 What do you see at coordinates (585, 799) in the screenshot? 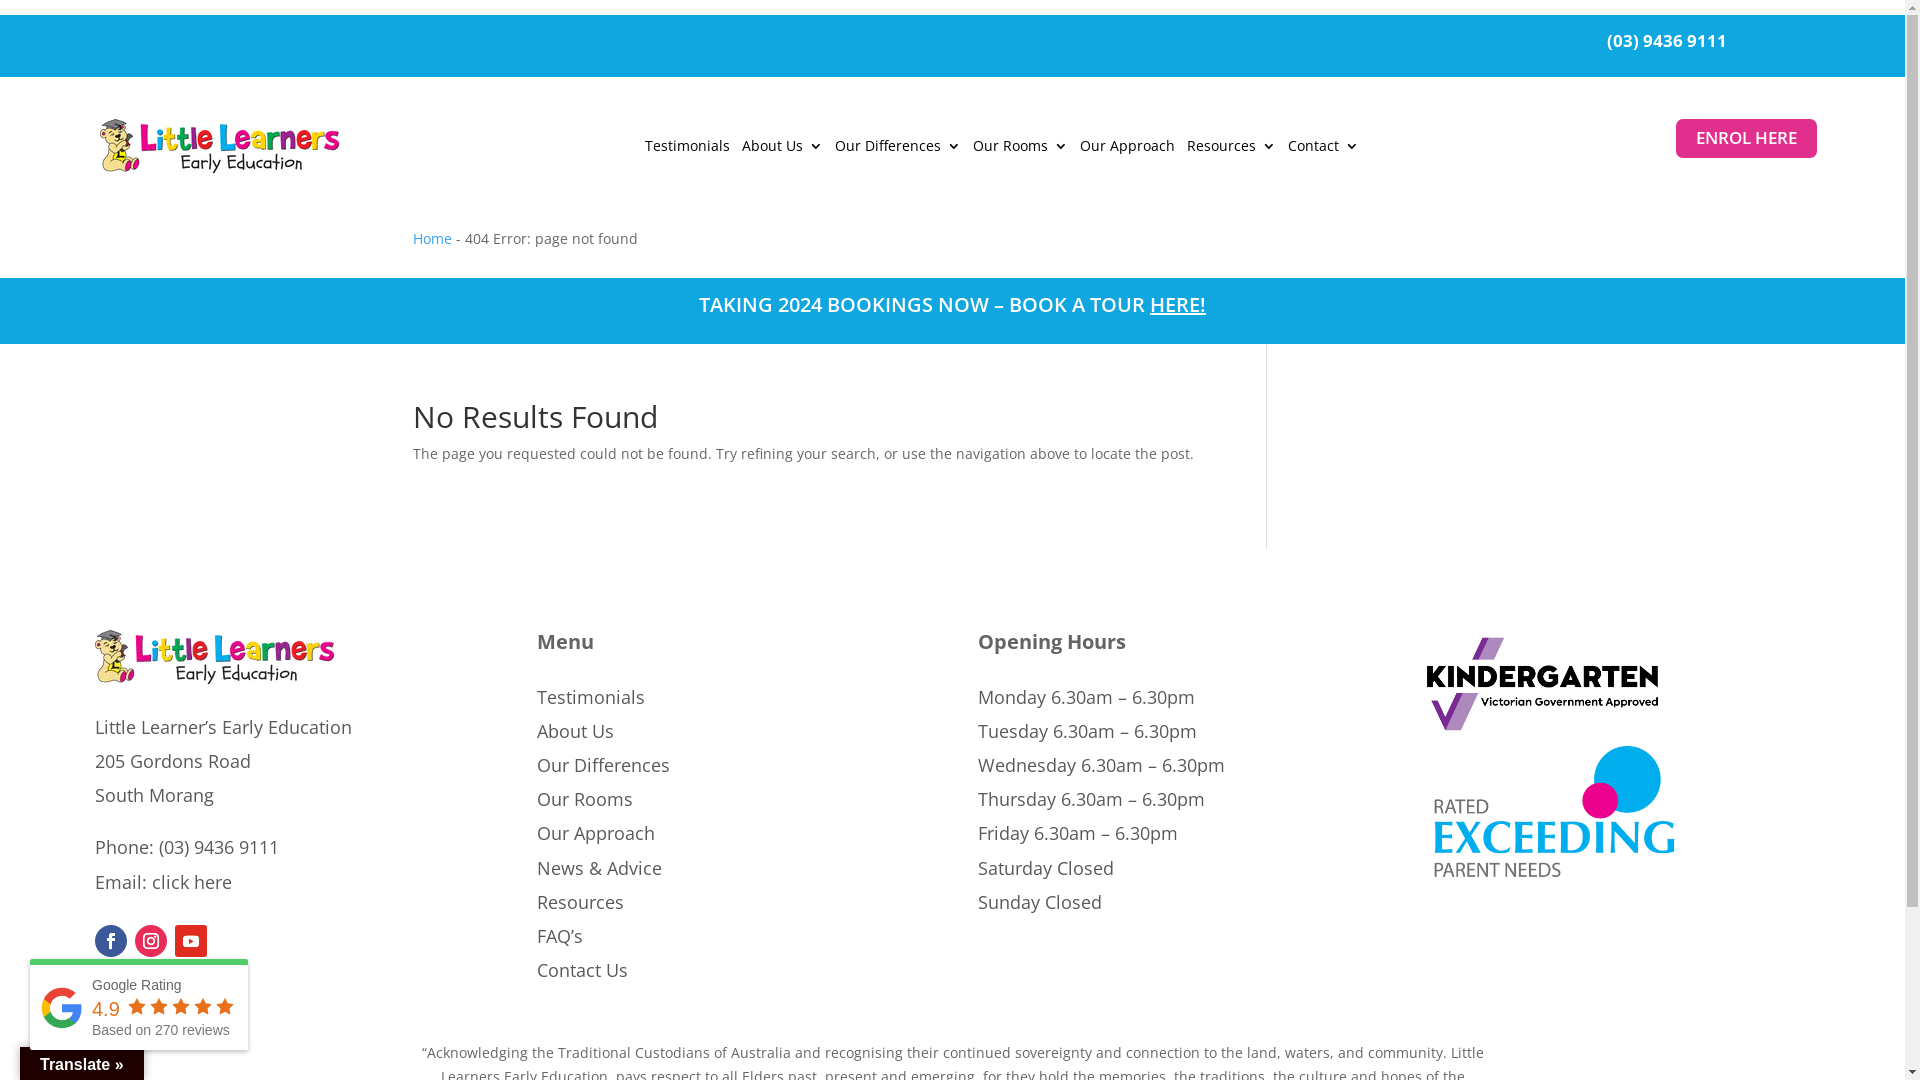
I see `Our Rooms` at bounding box center [585, 799].